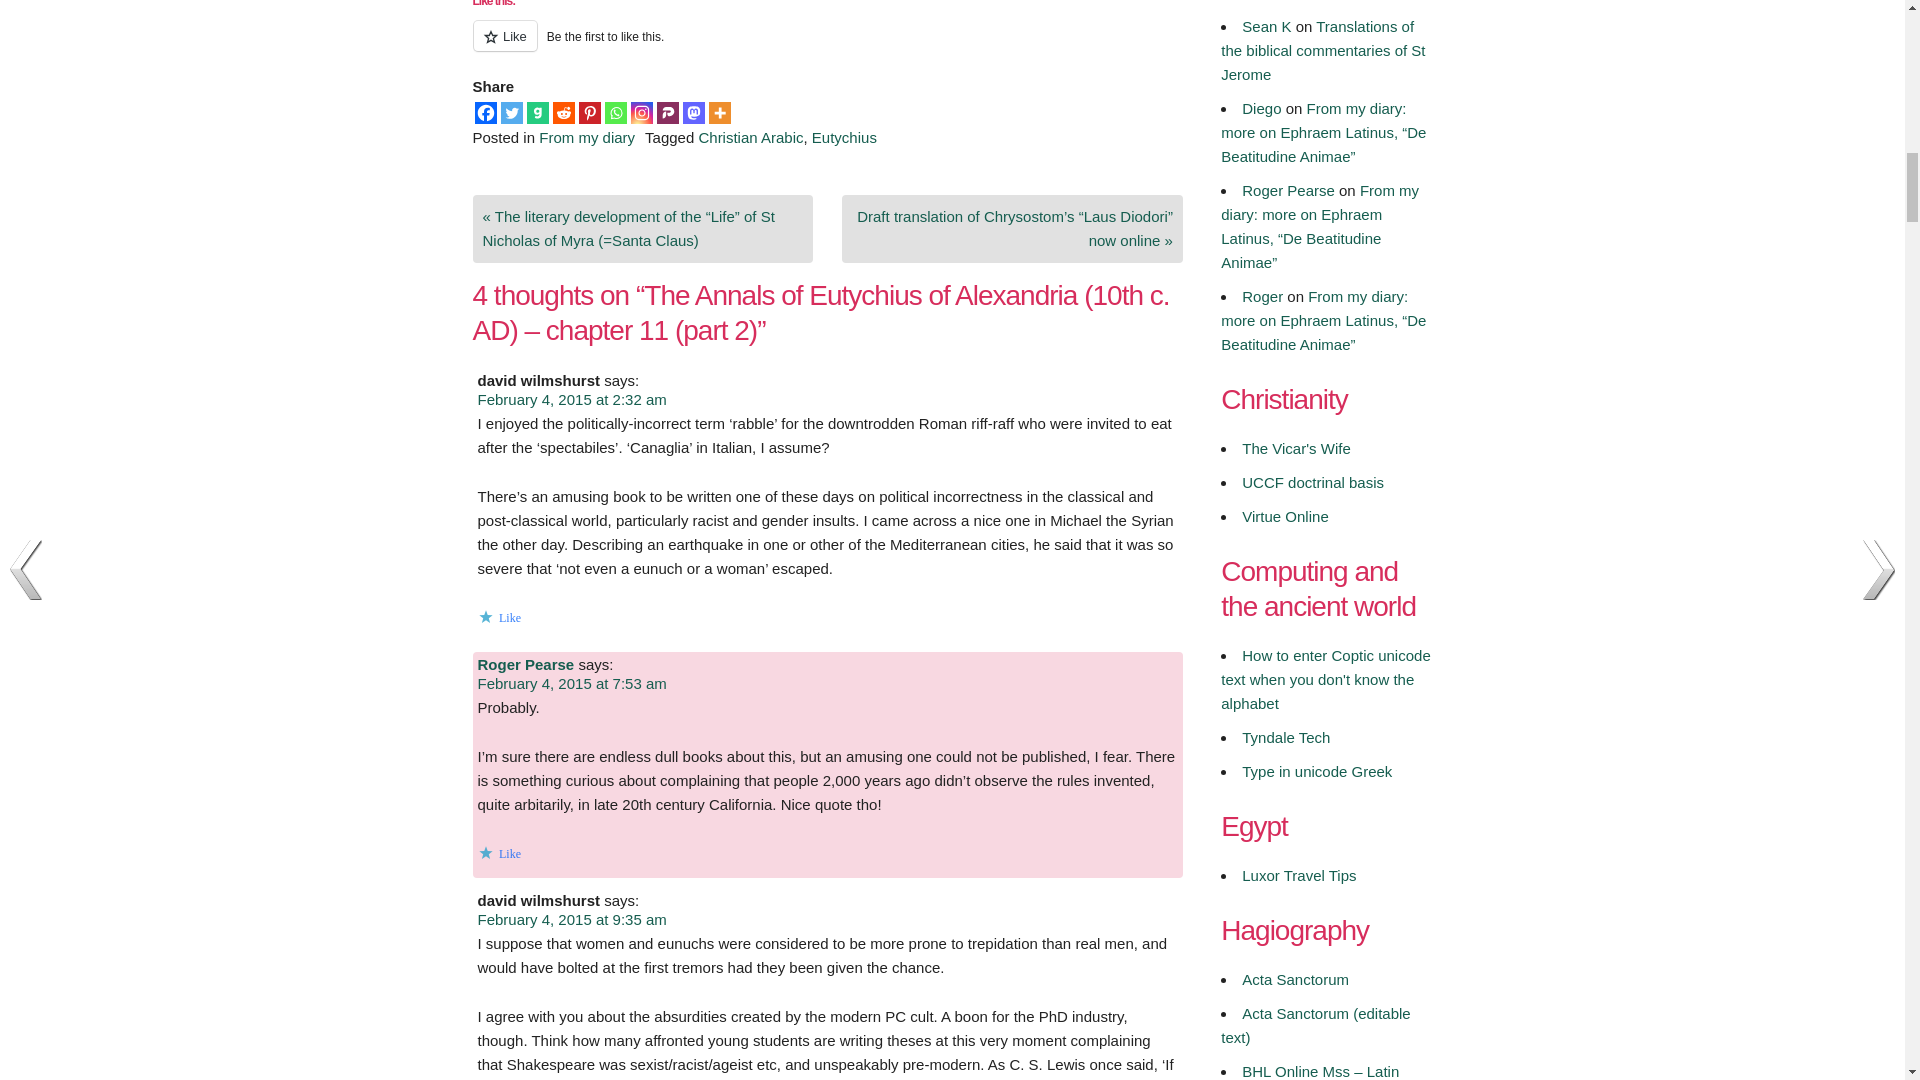 The height and width of the screenshot is (1080, 1920). Describe the element at coordinates (572, 684) in the screenshot. I see `February 4, 2015 at 7:53 am` at that location.